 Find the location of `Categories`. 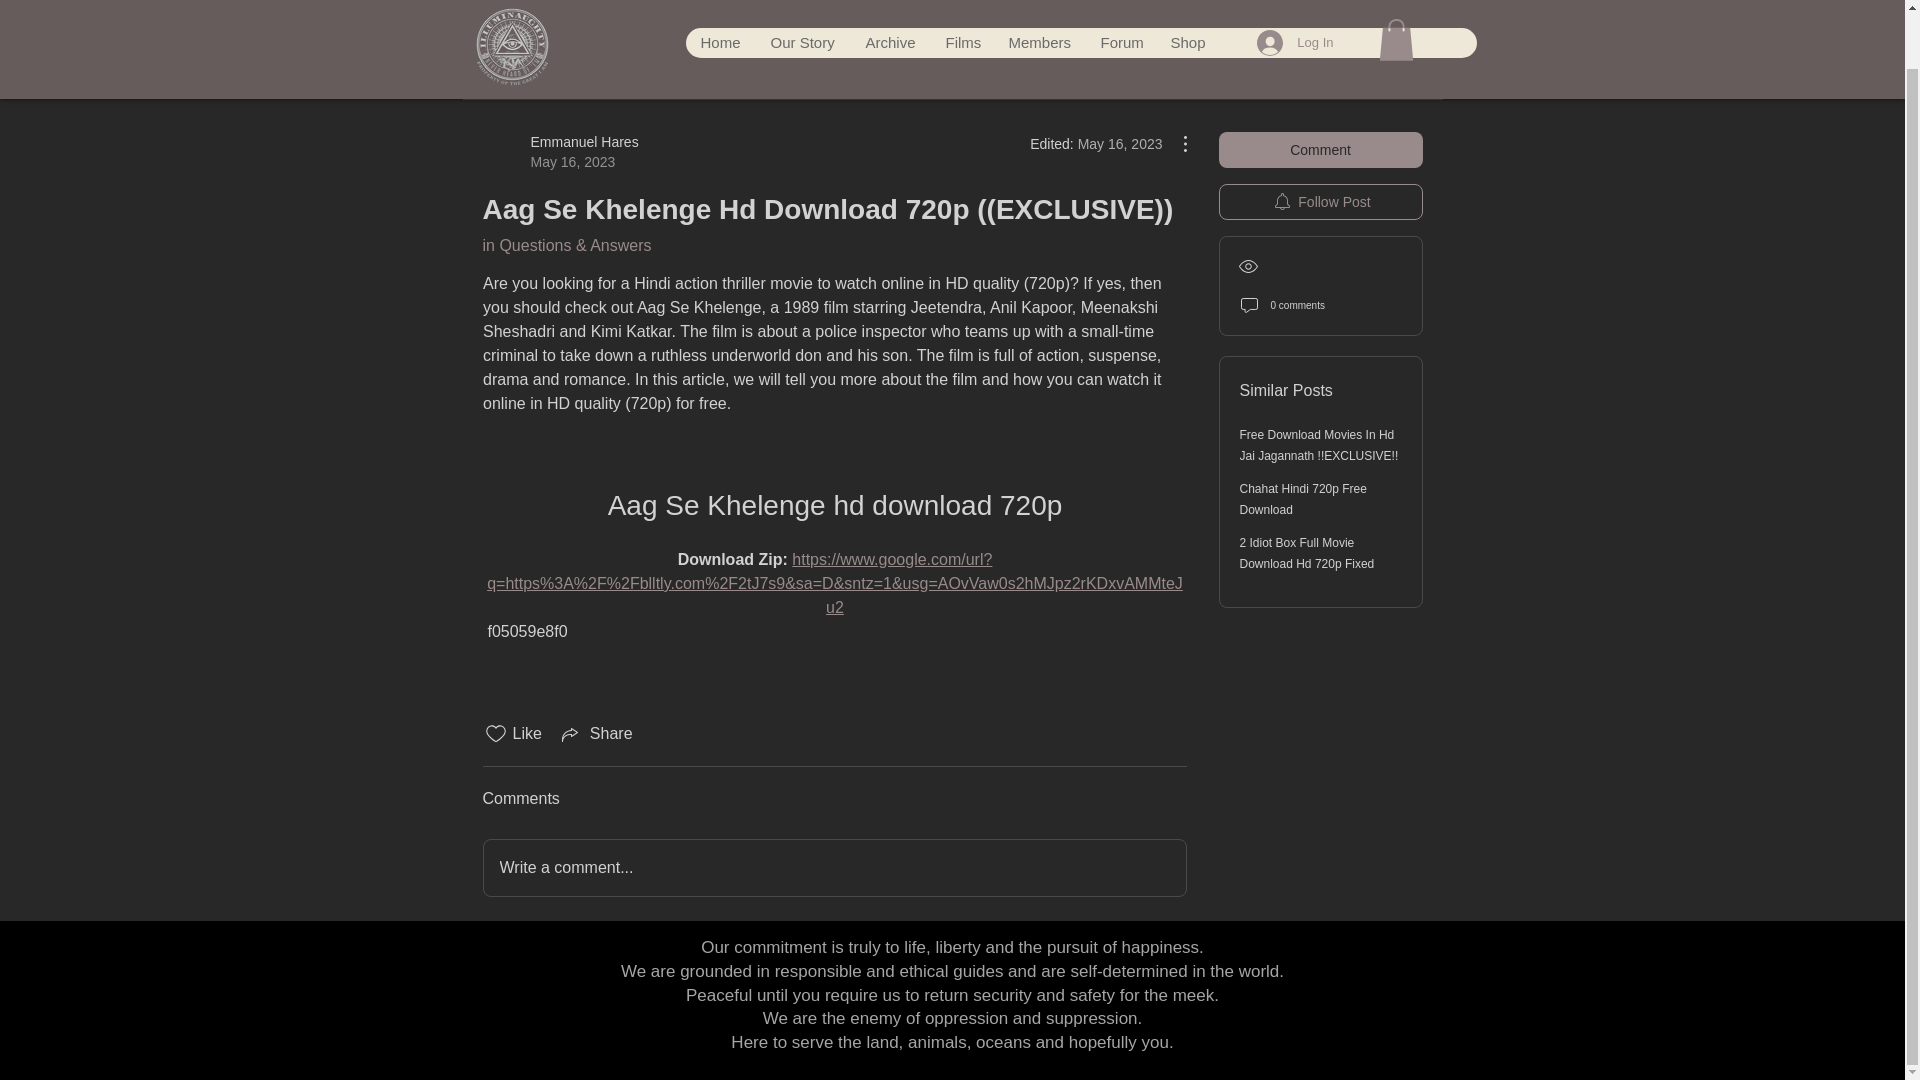

Categories is located at coordinates (520, 69).